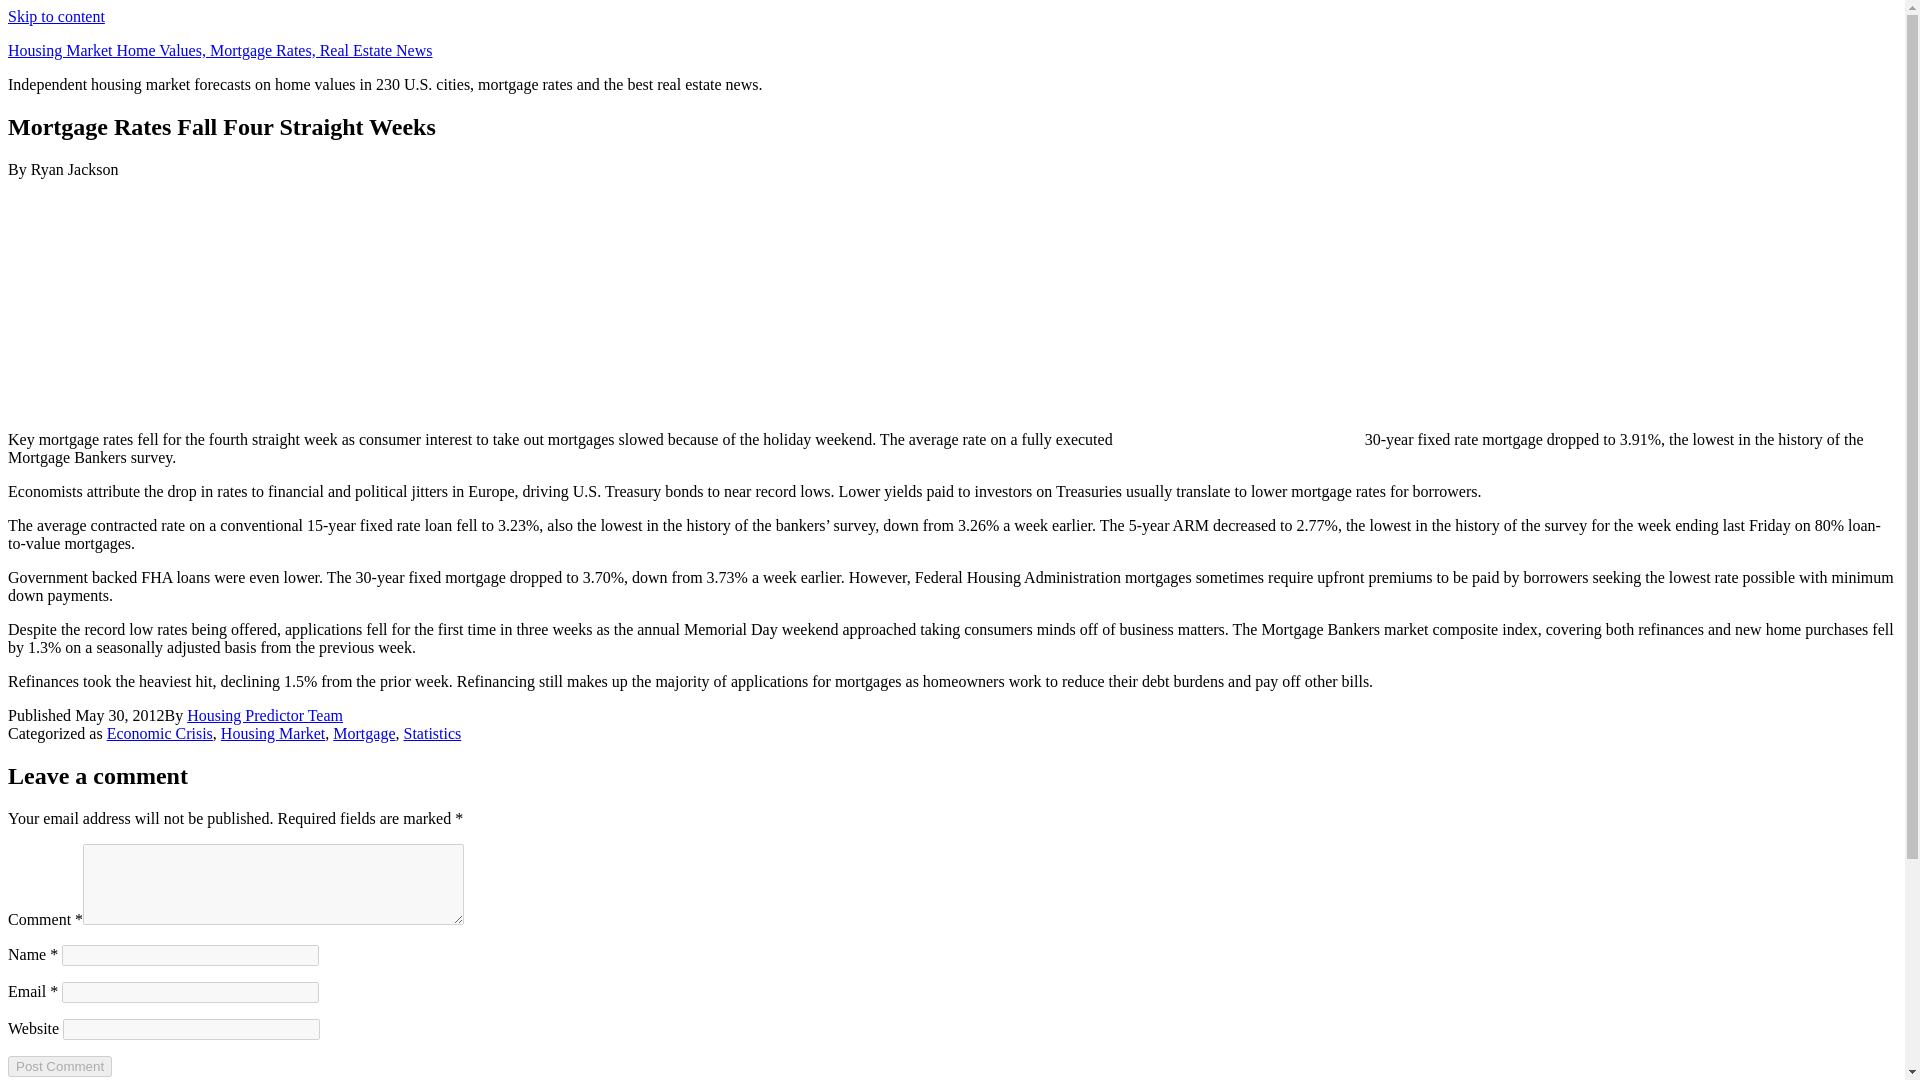 The height and width of the screenshot is (1080, 1920). I want to click on Statistics, so click(432, 732).